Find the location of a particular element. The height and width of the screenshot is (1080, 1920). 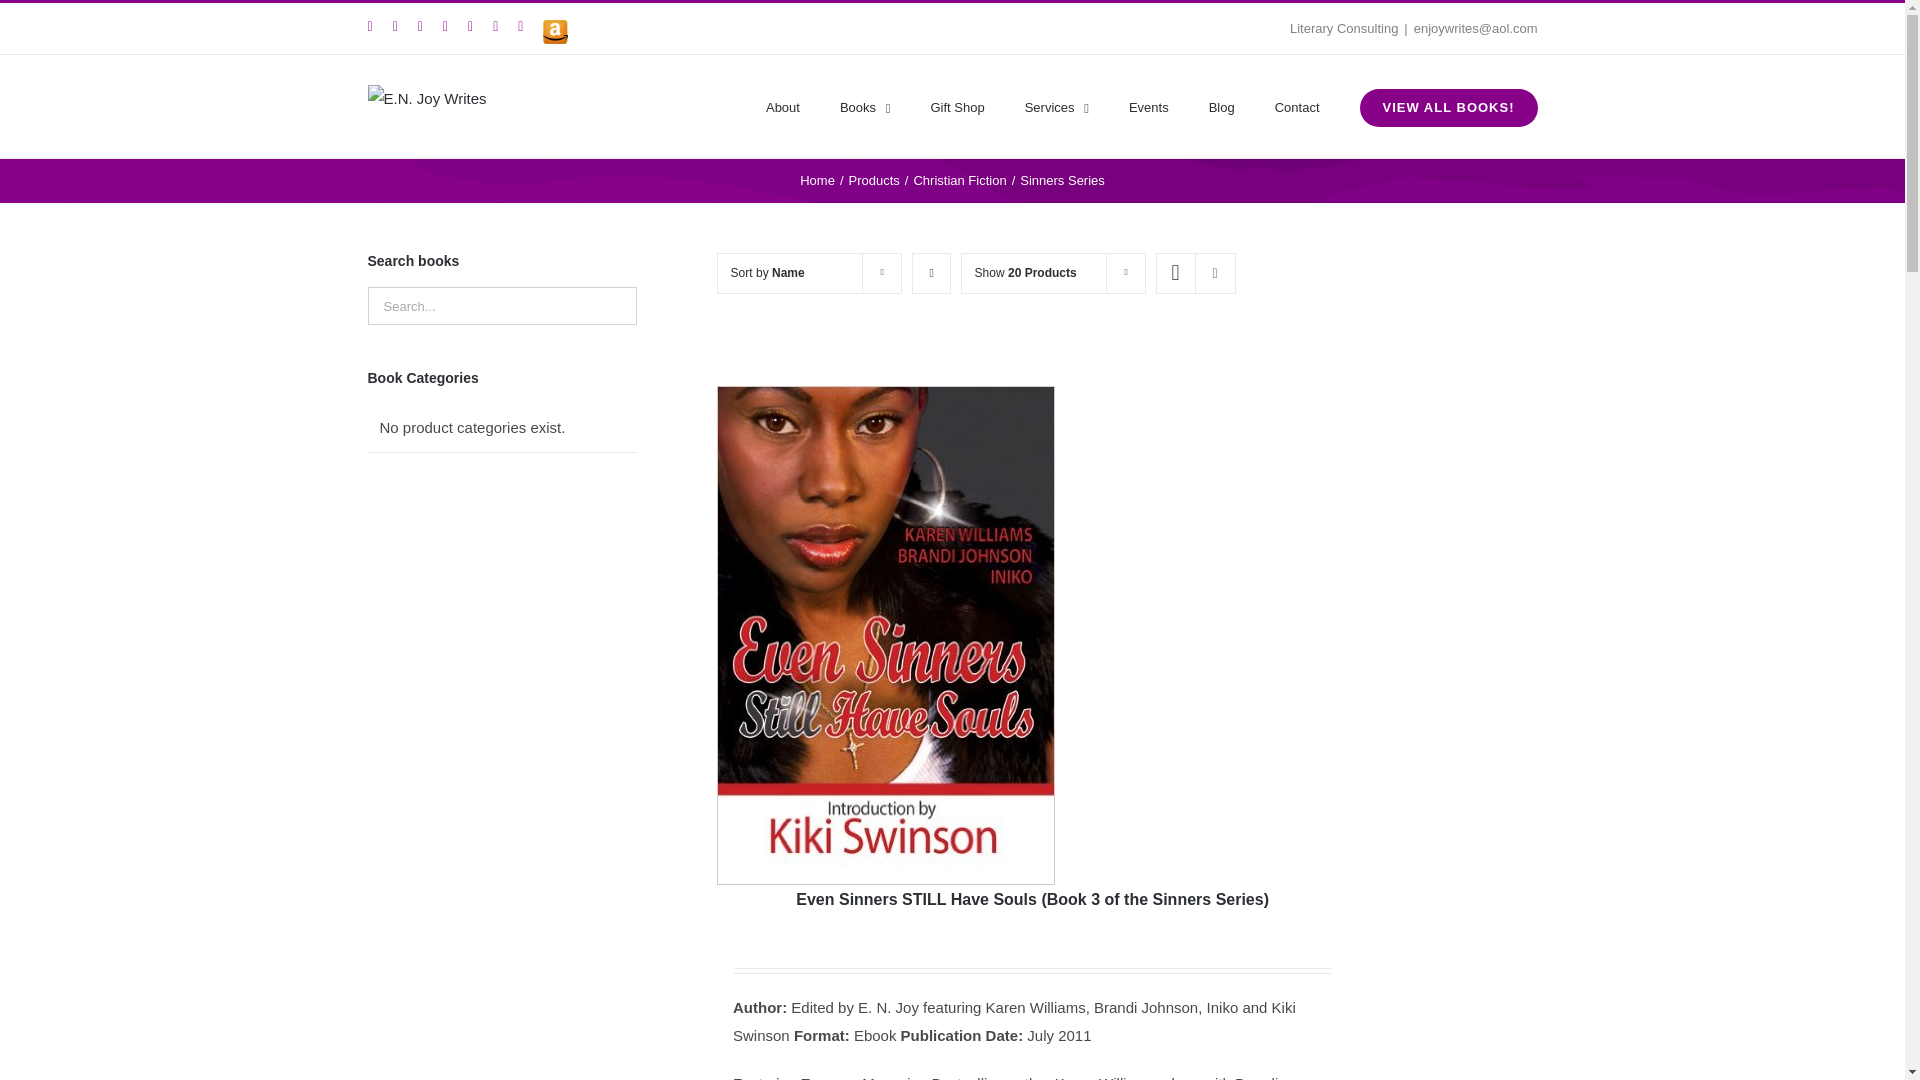

VIEW ALL BOOKS! is located at coordinates (1448, 106).